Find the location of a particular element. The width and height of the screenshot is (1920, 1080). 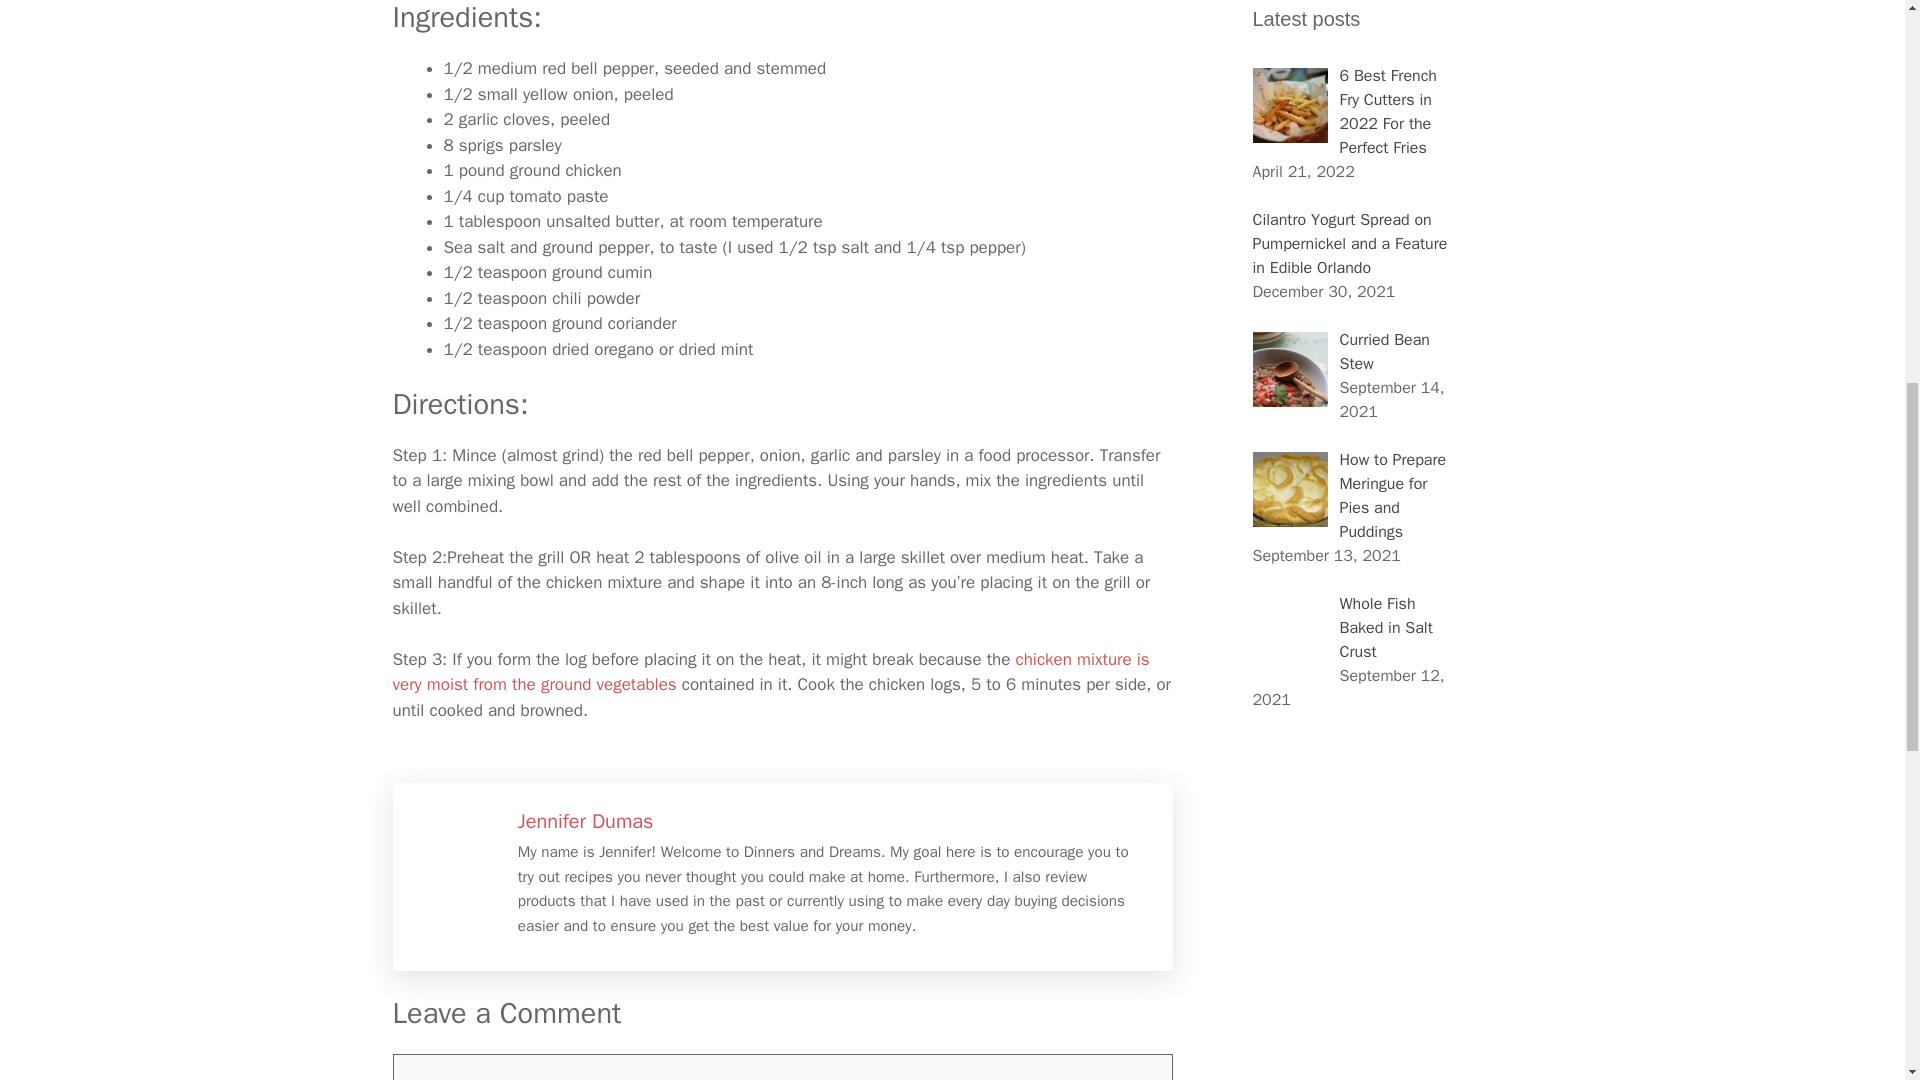

6 Best French Fry Cutters in 2022 For the Perfect Fries is located at coordinates (1388, 111).